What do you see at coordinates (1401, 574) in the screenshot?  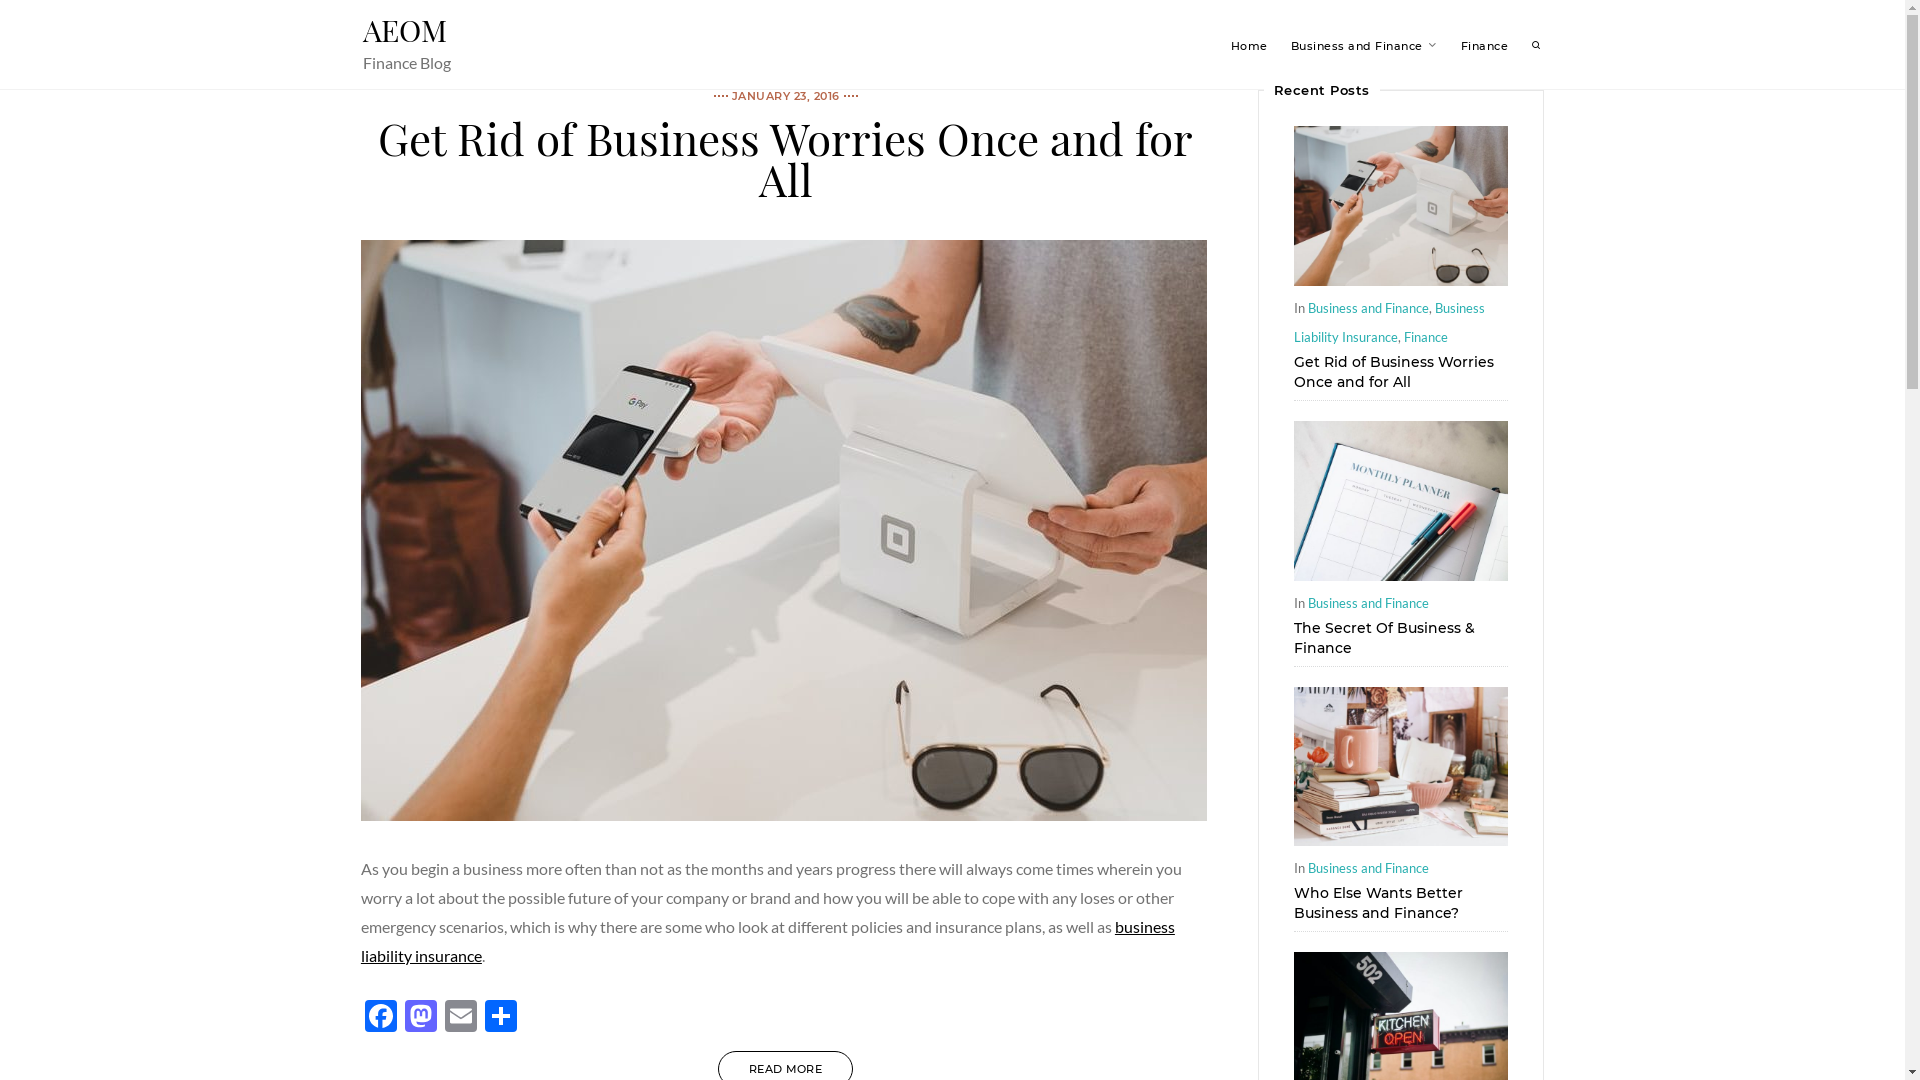 I see `The Secret Of Business & Finance` at bounding box center [1401, 574].